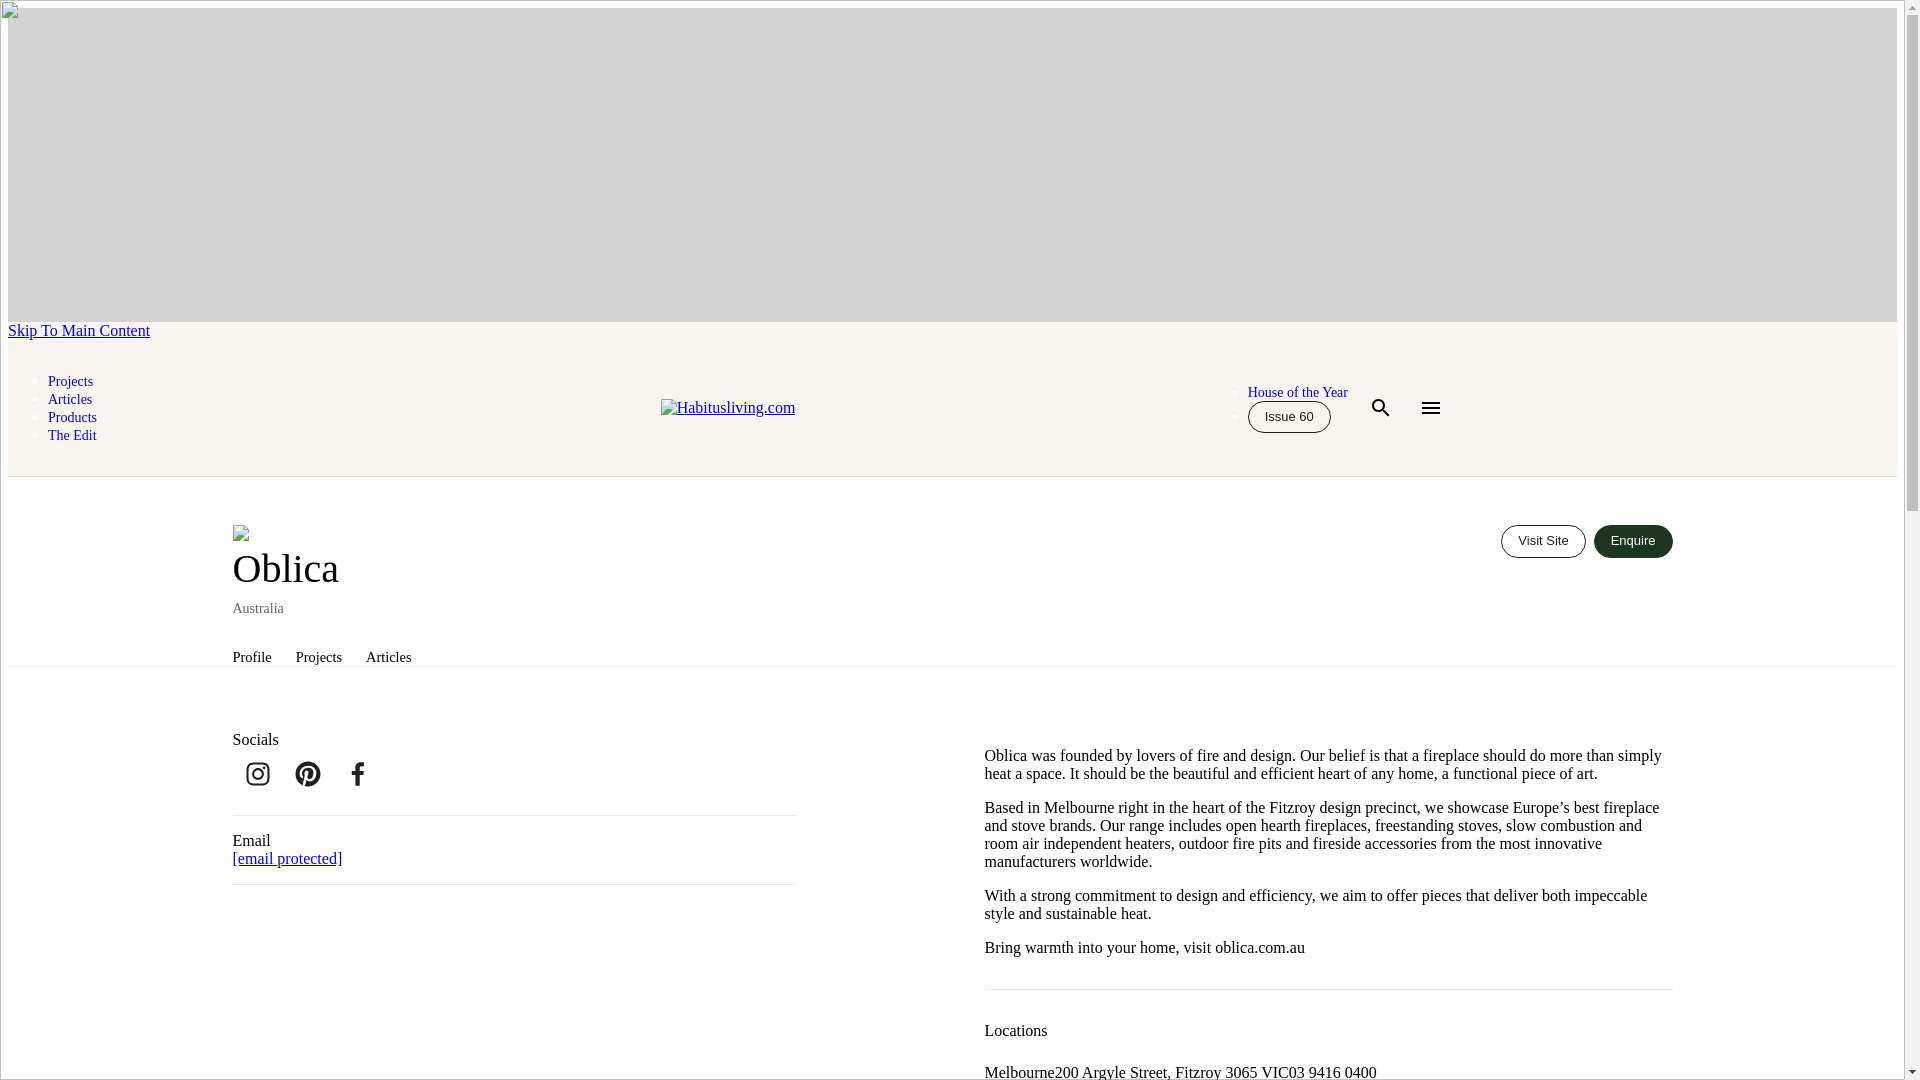  What do you see at coordinates (318, 658) in the screenshot?
I see `Projects` at bounding box center [318, 658].